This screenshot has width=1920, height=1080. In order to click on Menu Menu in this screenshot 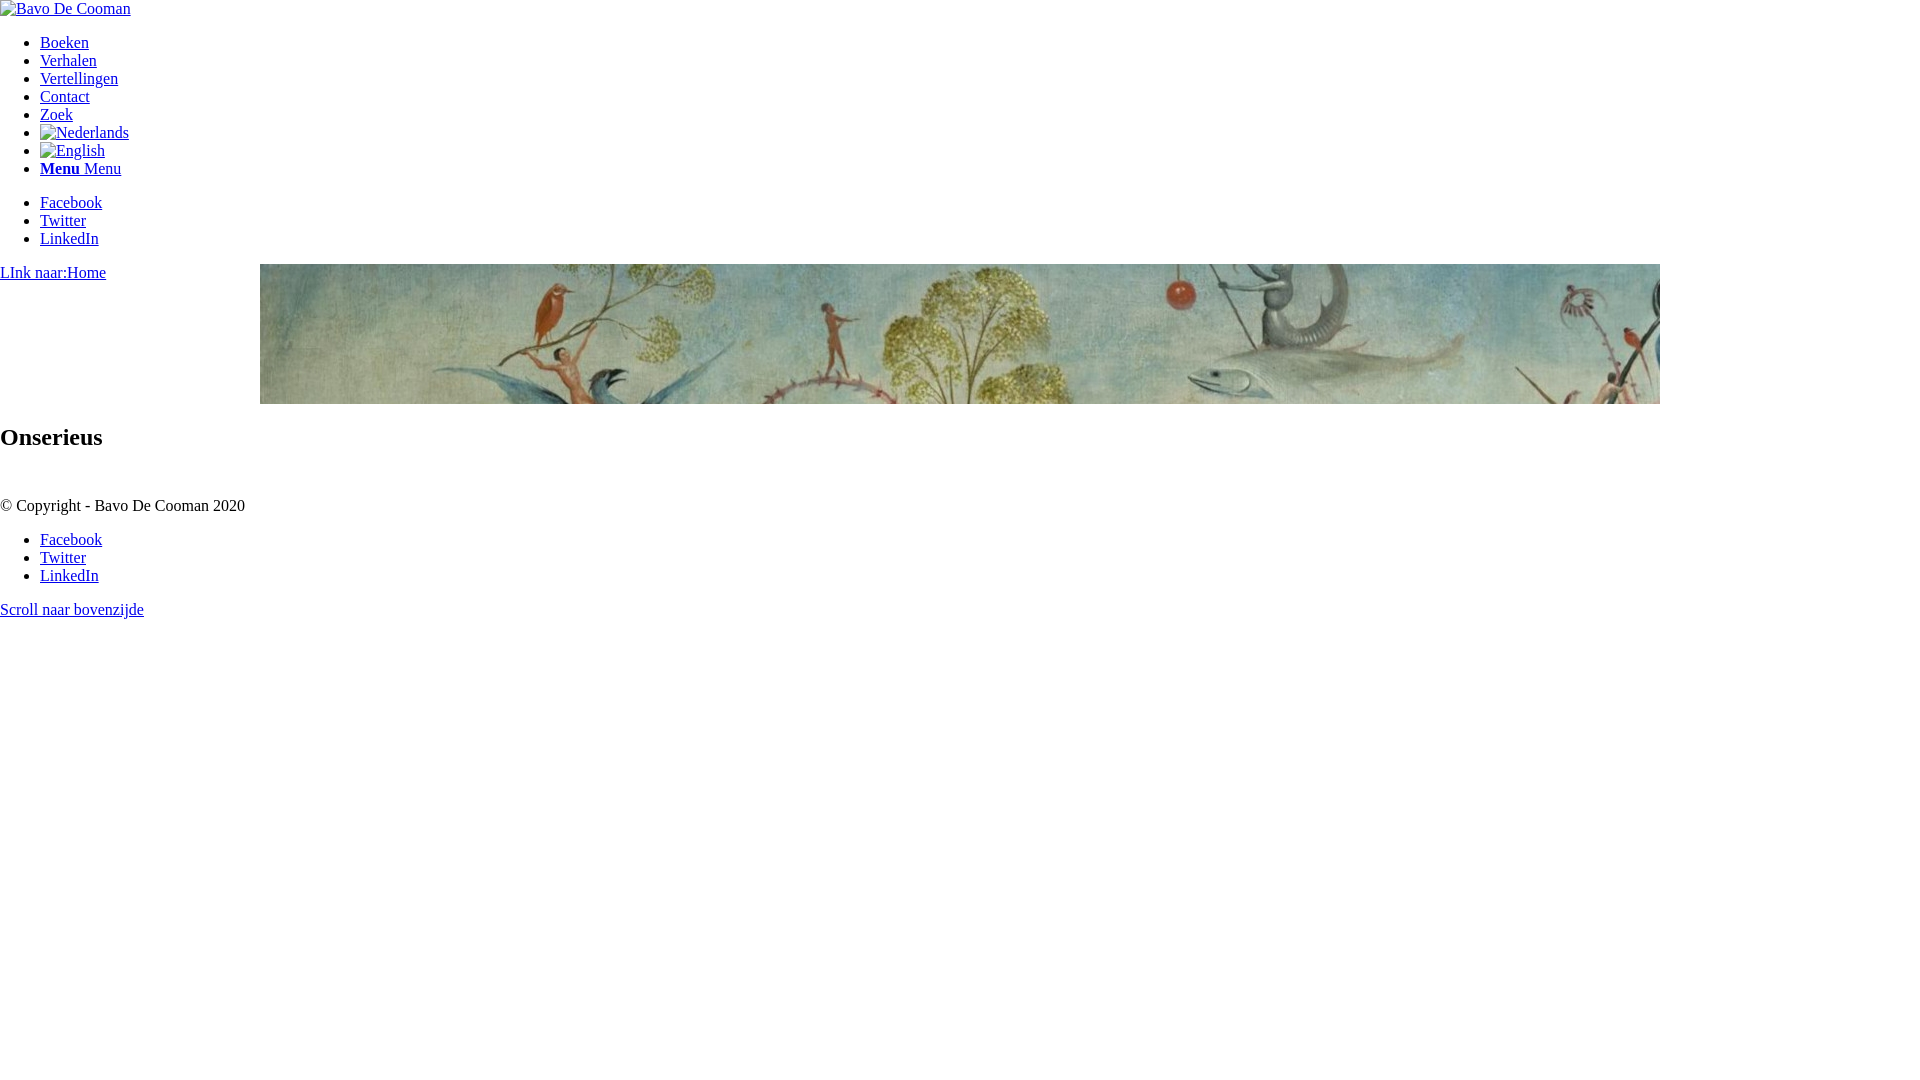, I will do `click(80, 168)`.